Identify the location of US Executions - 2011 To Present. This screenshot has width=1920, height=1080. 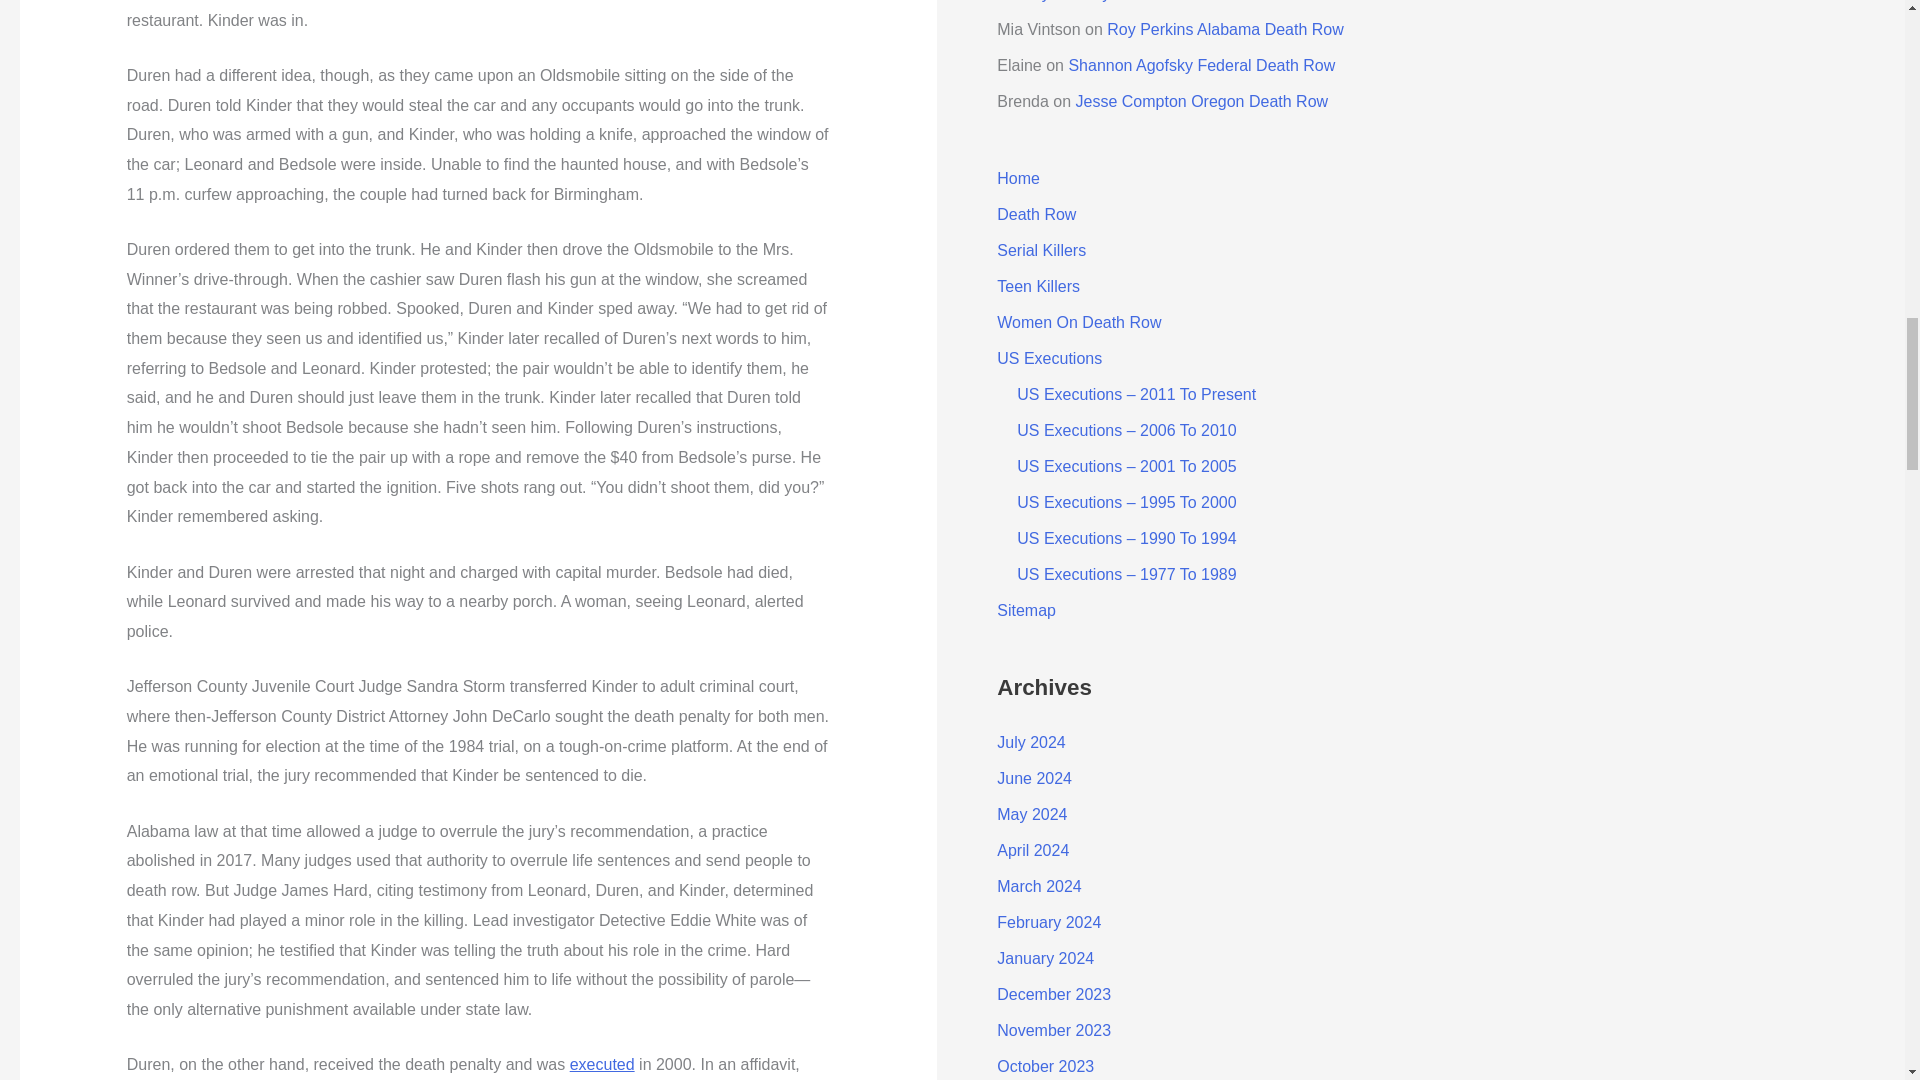
(602, 1064).